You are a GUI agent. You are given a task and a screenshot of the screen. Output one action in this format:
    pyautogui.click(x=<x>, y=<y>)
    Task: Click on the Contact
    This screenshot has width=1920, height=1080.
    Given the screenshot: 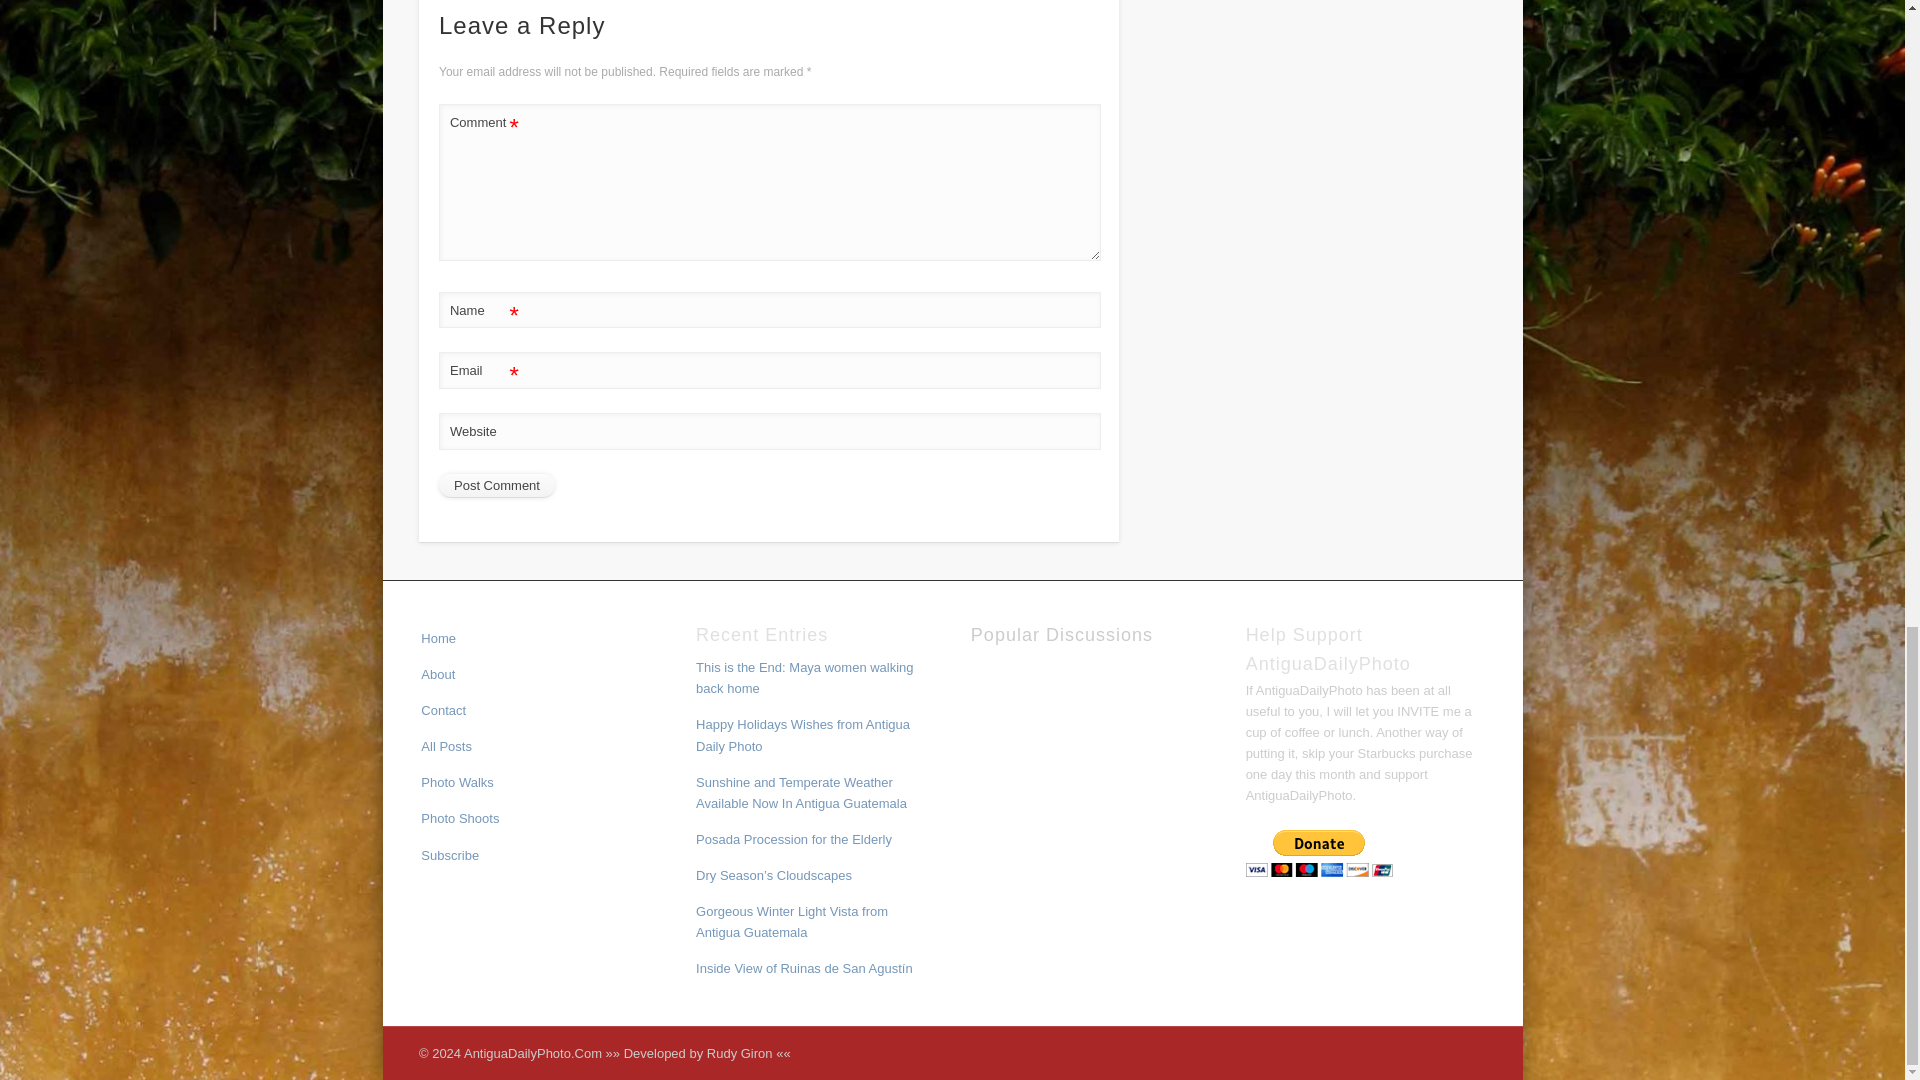 What is the action you would take?
    pyautogui.click(x=443, y=710)
    